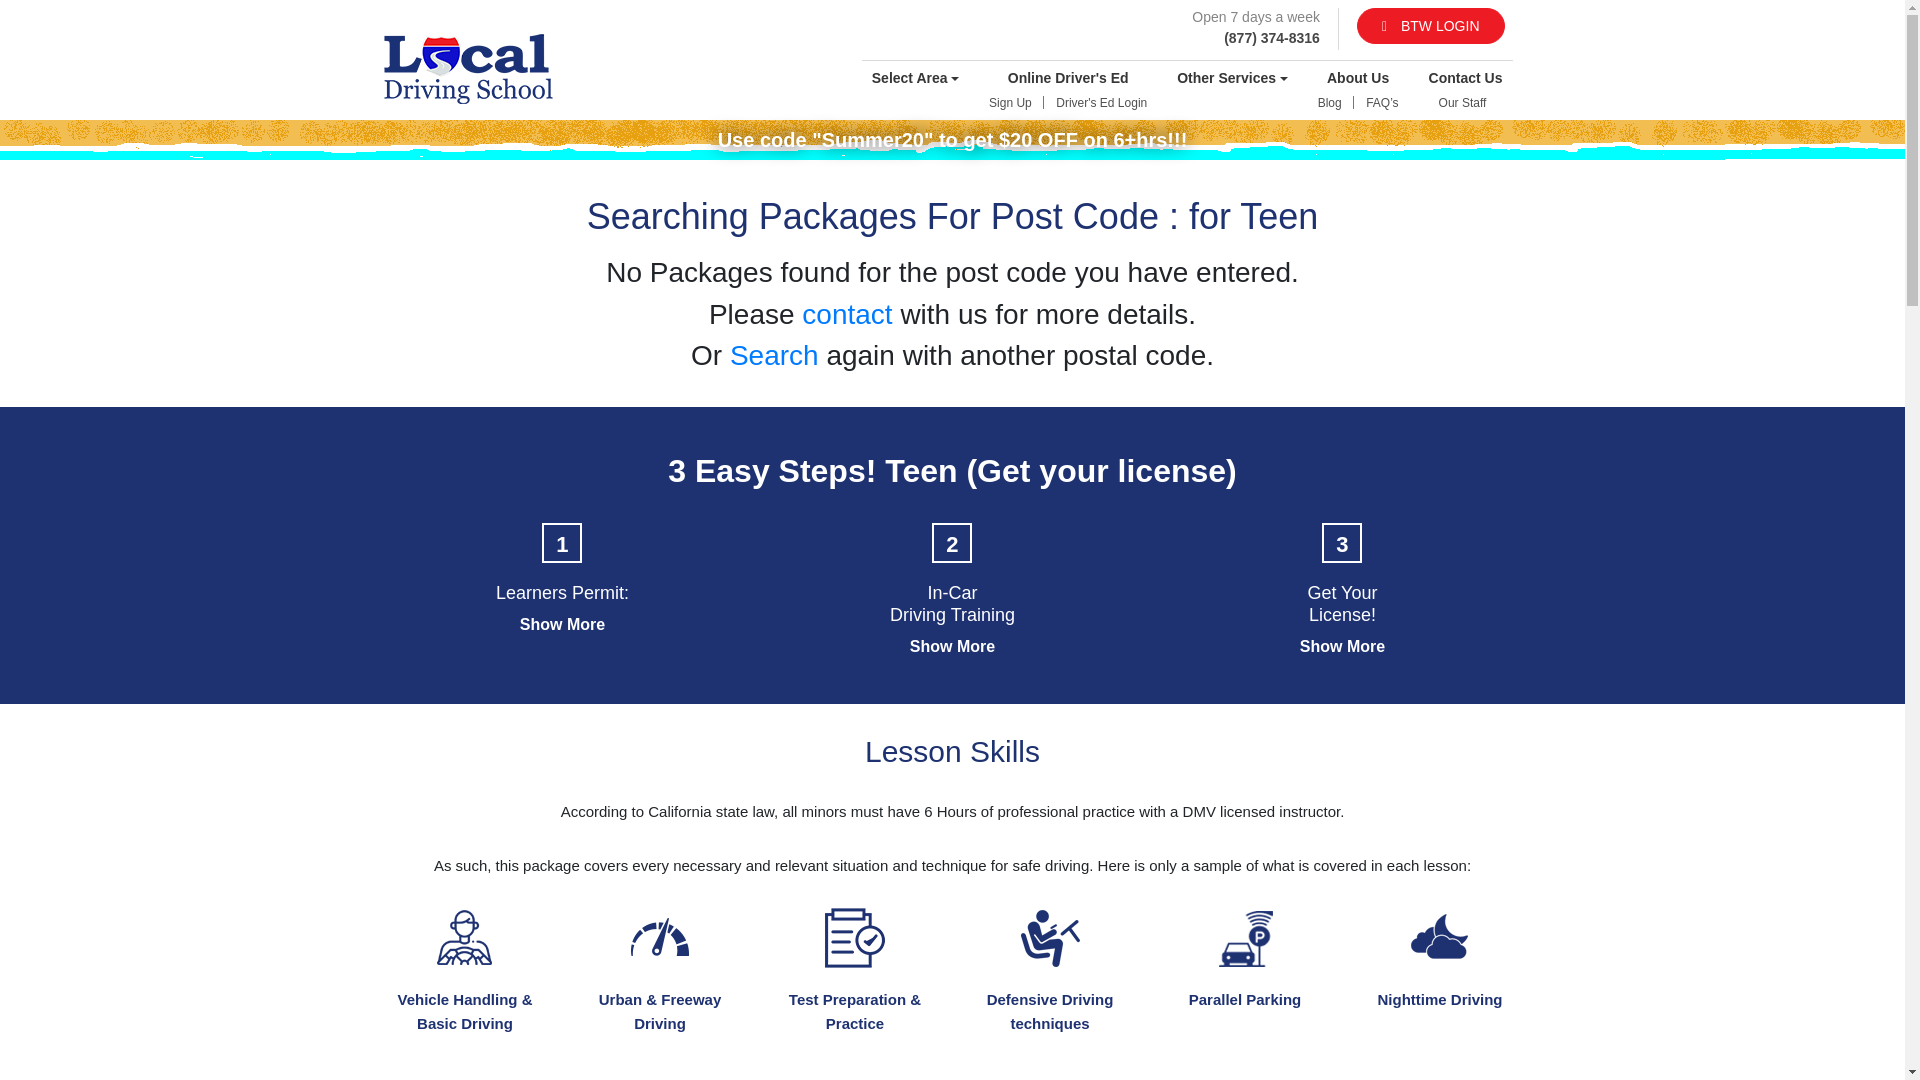  What do you see at coordinates (914, 78) in the screenshot?
I see `Select Area` at bounding box center [914, 78].